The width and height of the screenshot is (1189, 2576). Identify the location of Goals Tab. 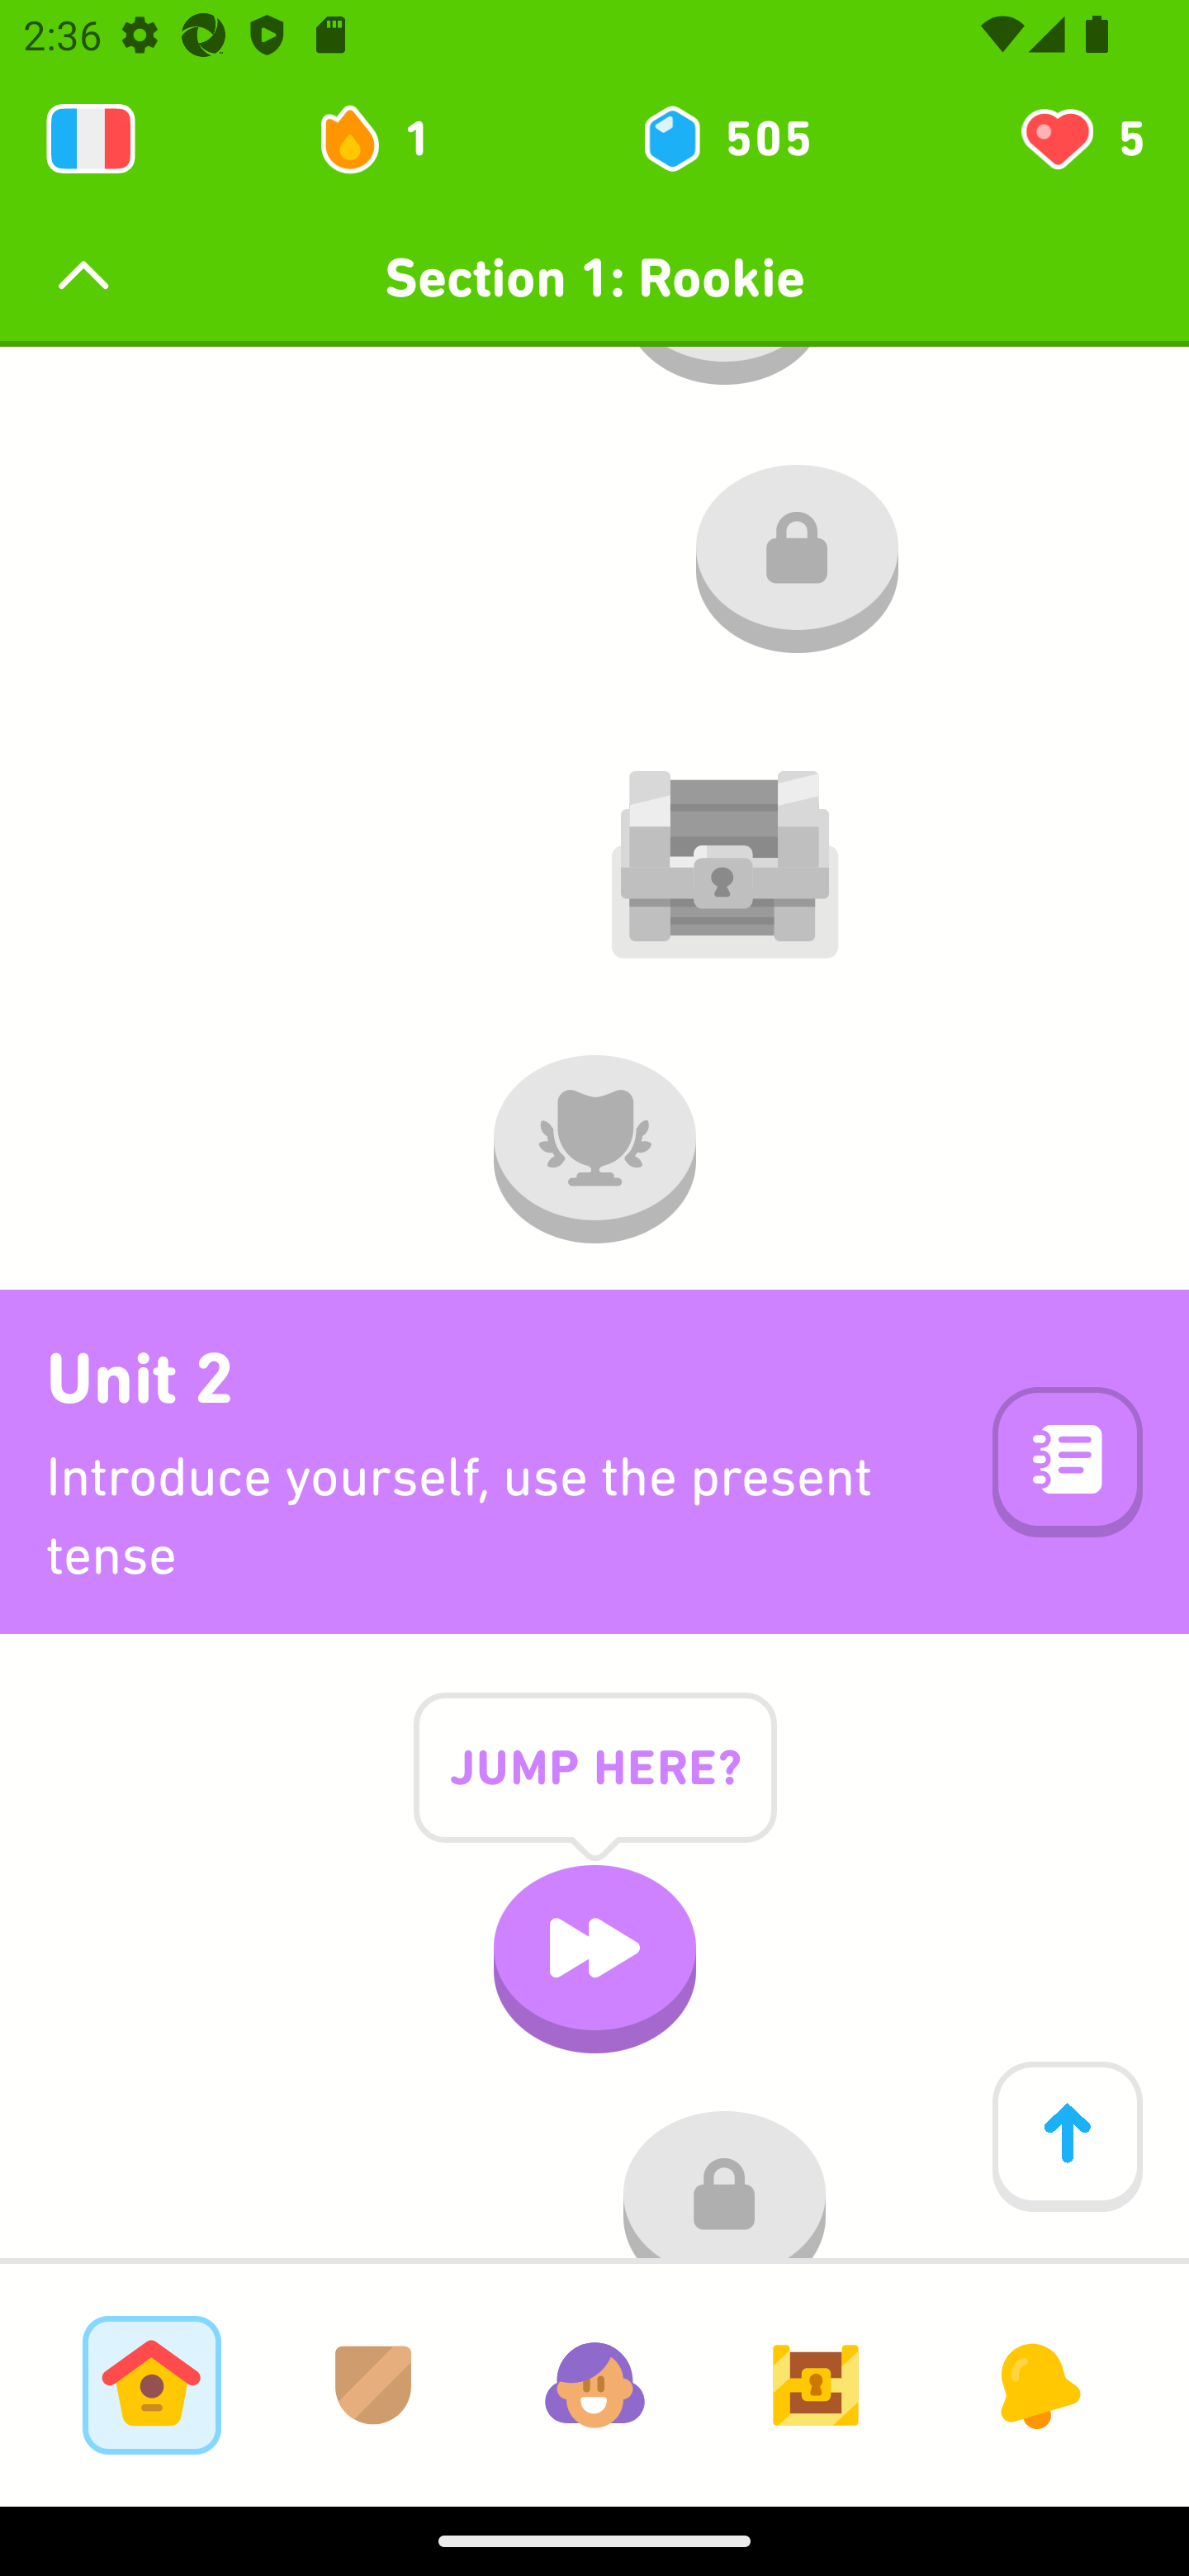
(816, 2384).